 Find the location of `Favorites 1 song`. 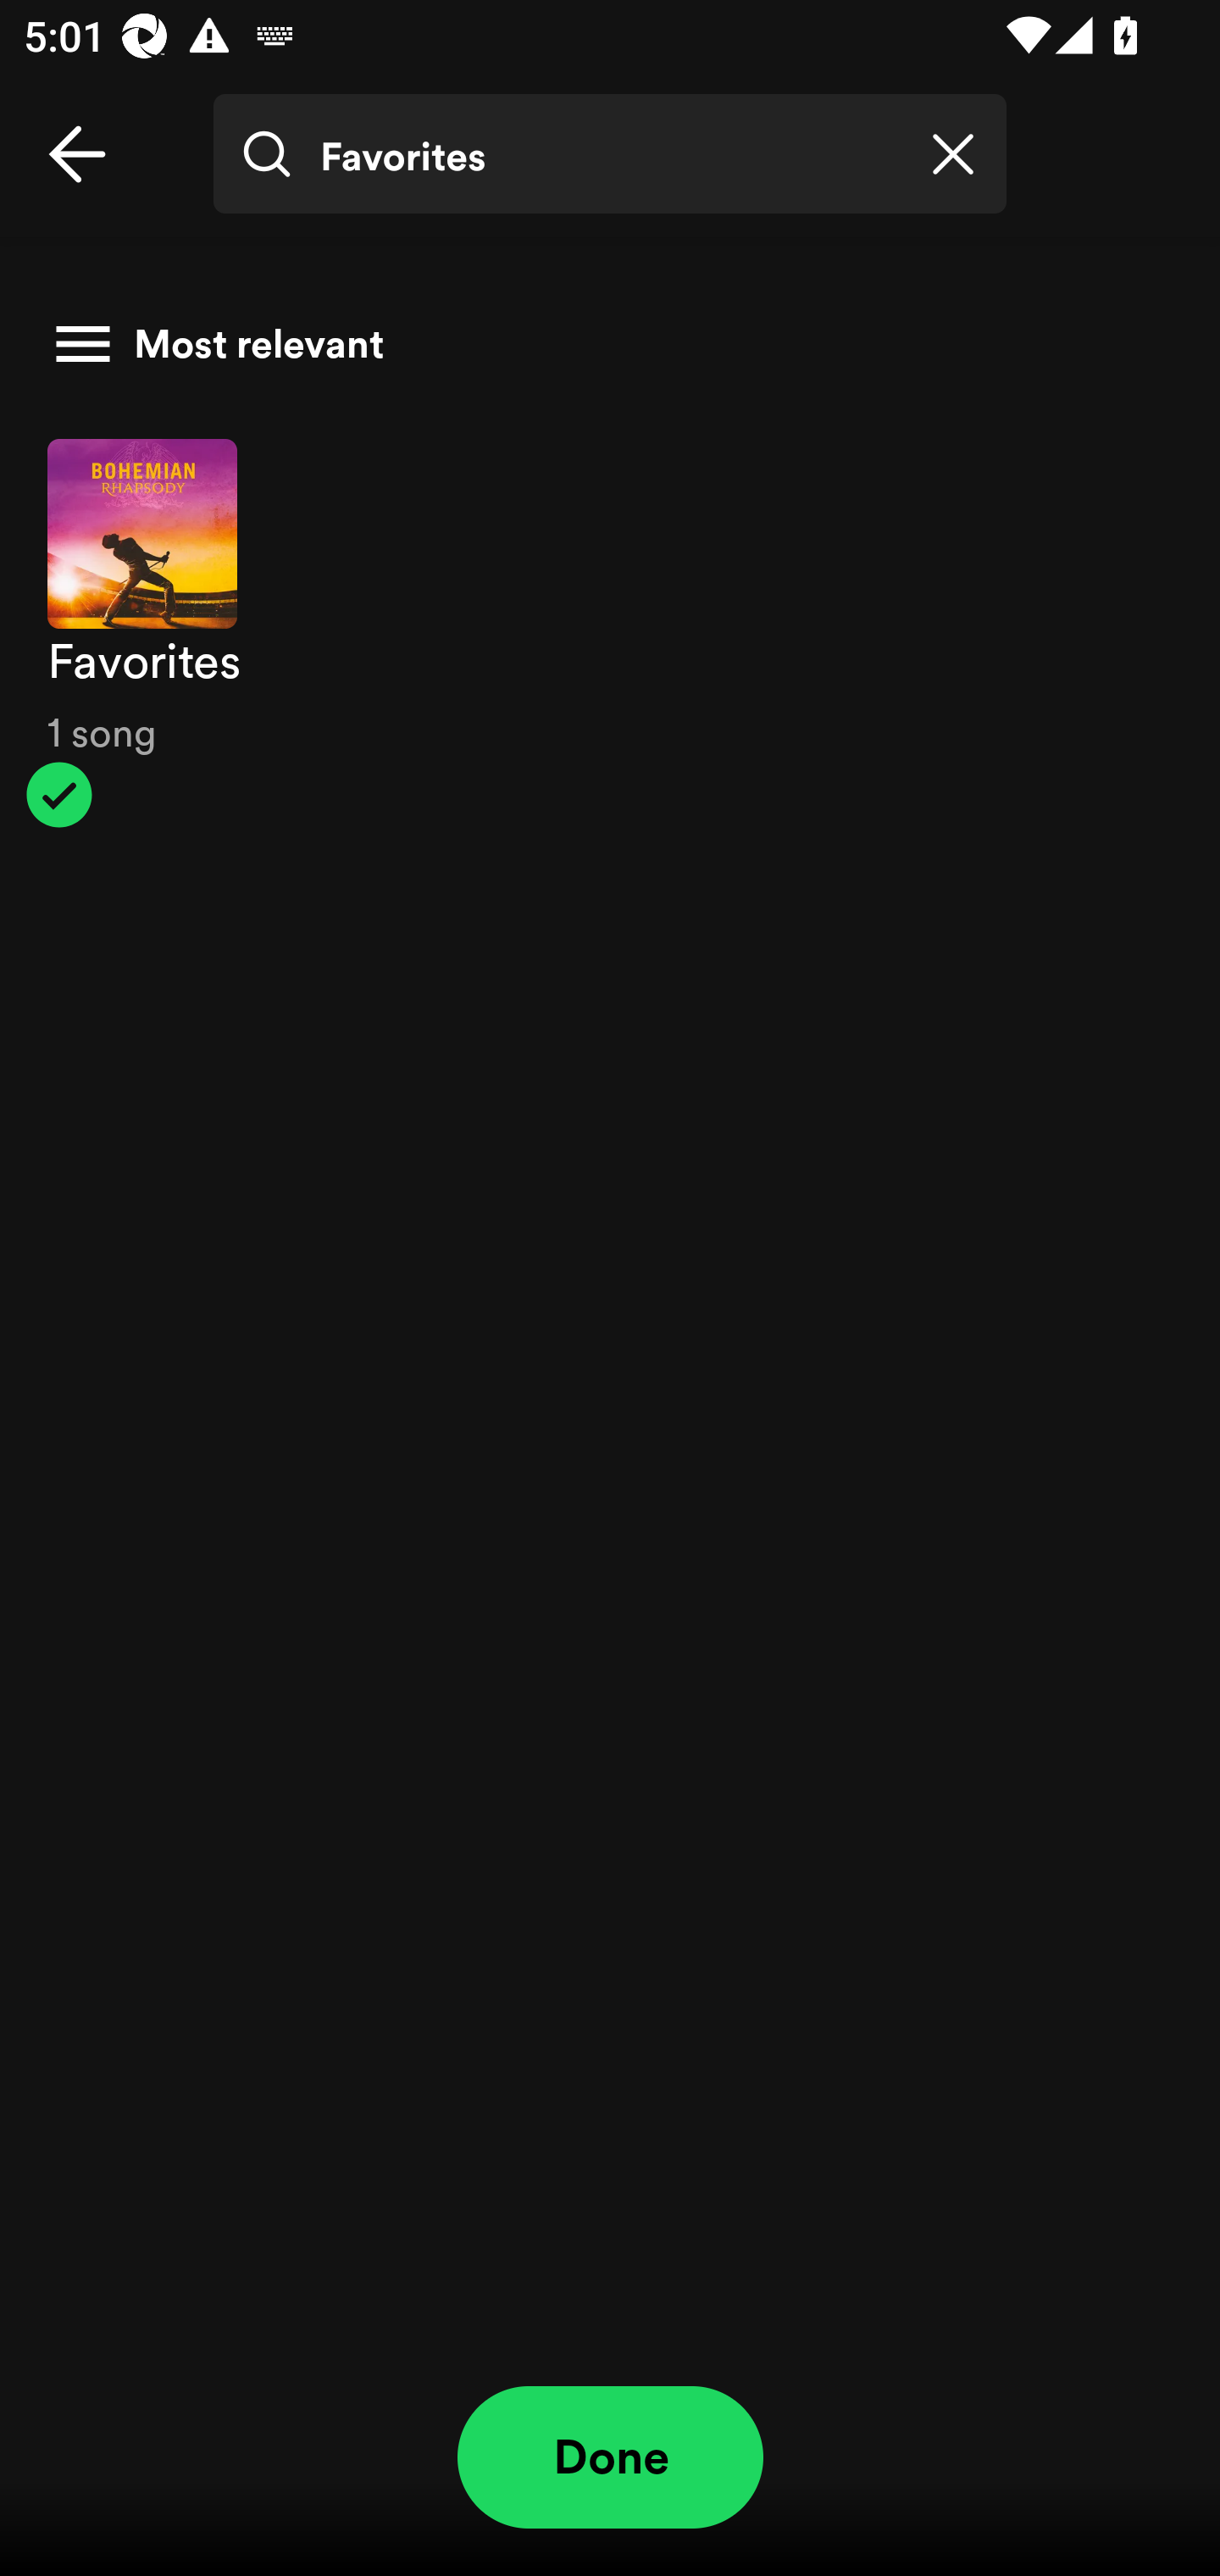

Favorites 1 song is located at coordinates (610, 635).